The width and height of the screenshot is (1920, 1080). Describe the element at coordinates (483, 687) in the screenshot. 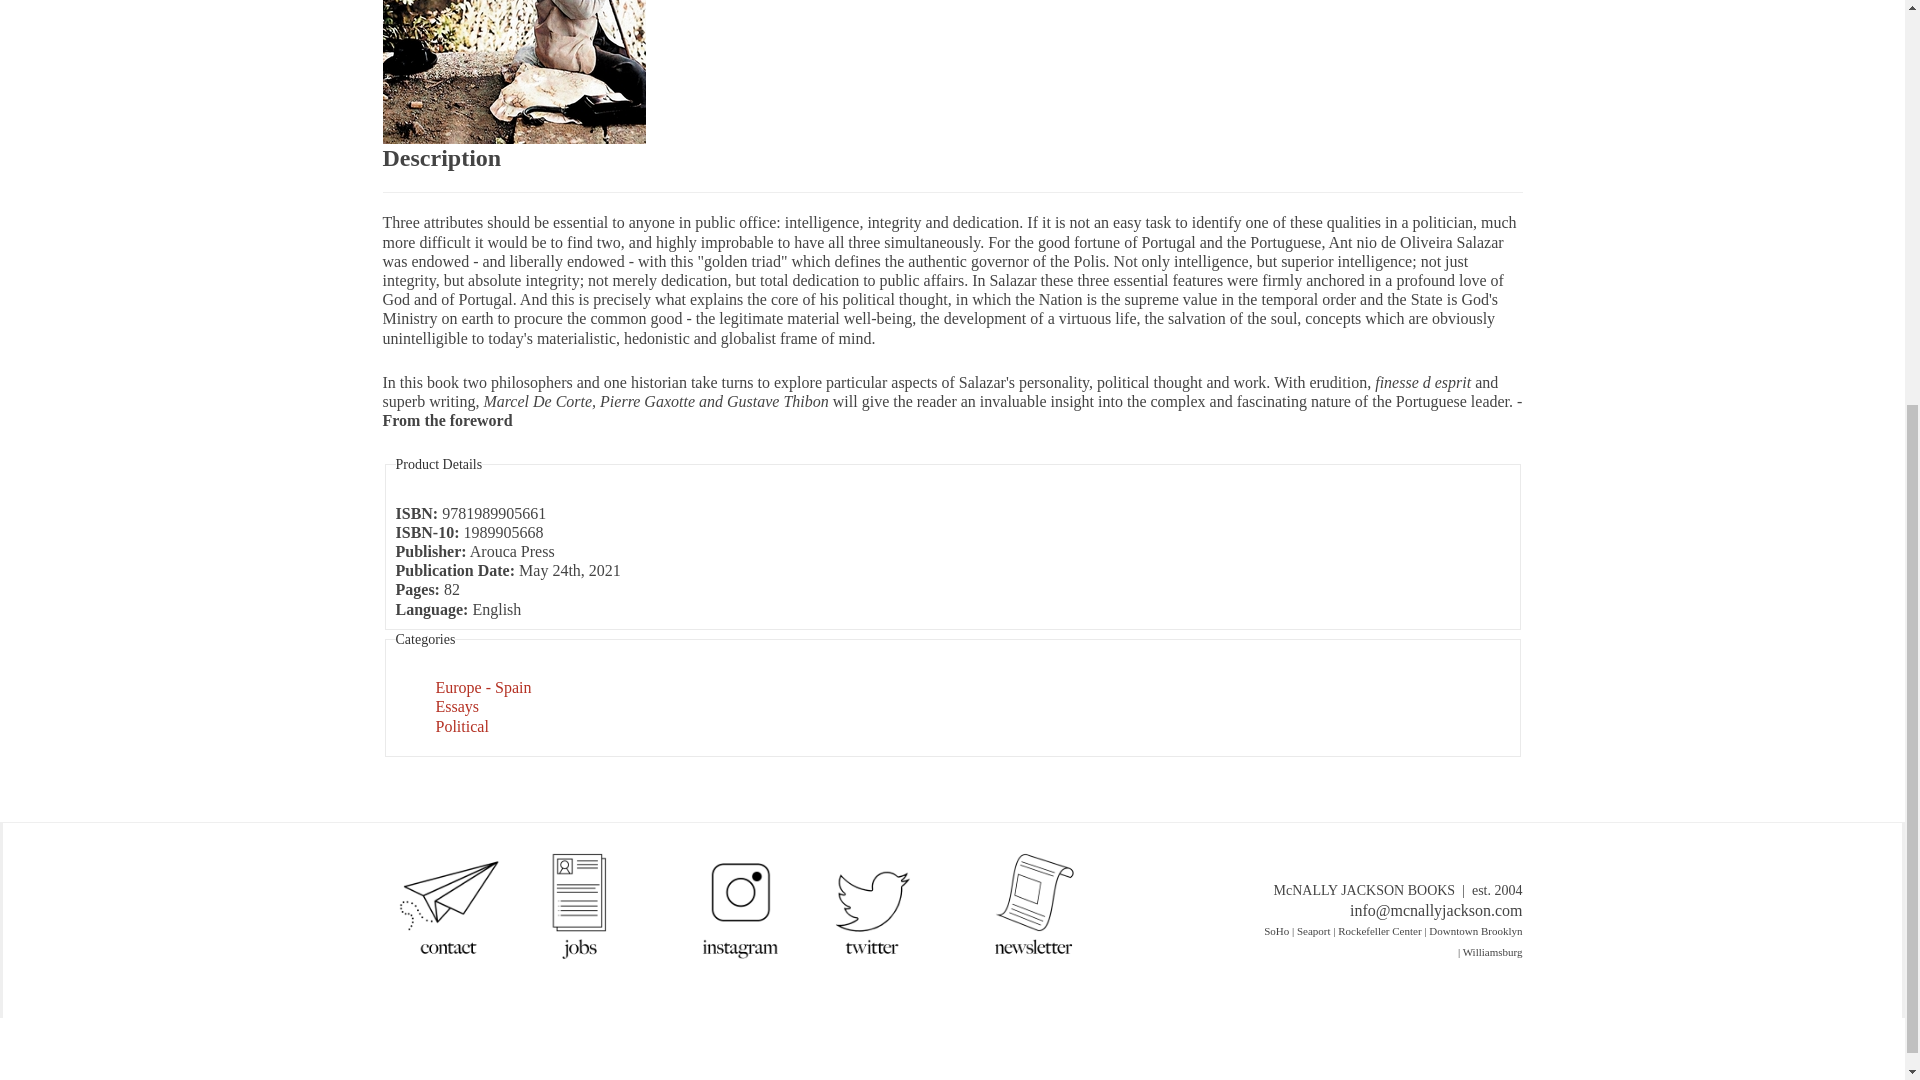

I see `Europe - Spain` at that location.